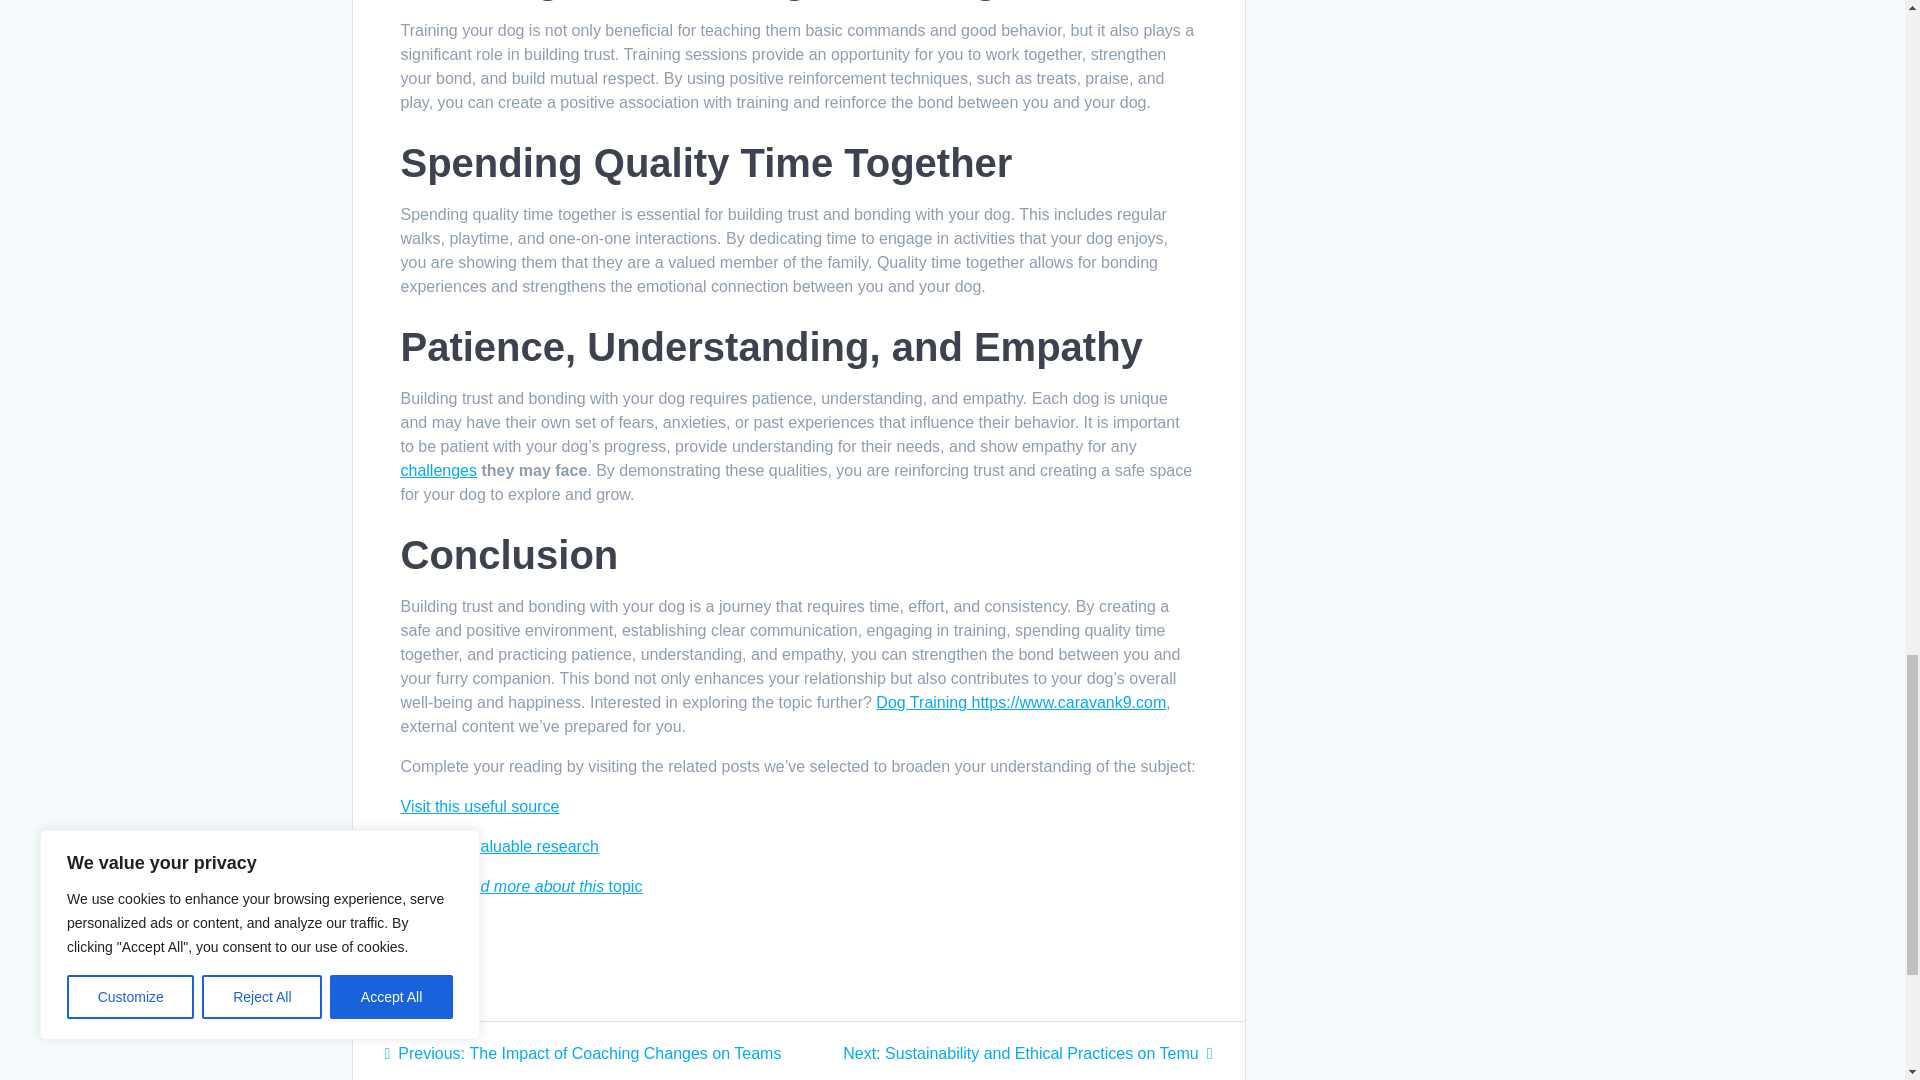 This screenshot has height=1080, width=1920. What do you see at coordinates (478, 806) in the screenshot?
I see `Visit this useful source` at bounding box center [478, 806].